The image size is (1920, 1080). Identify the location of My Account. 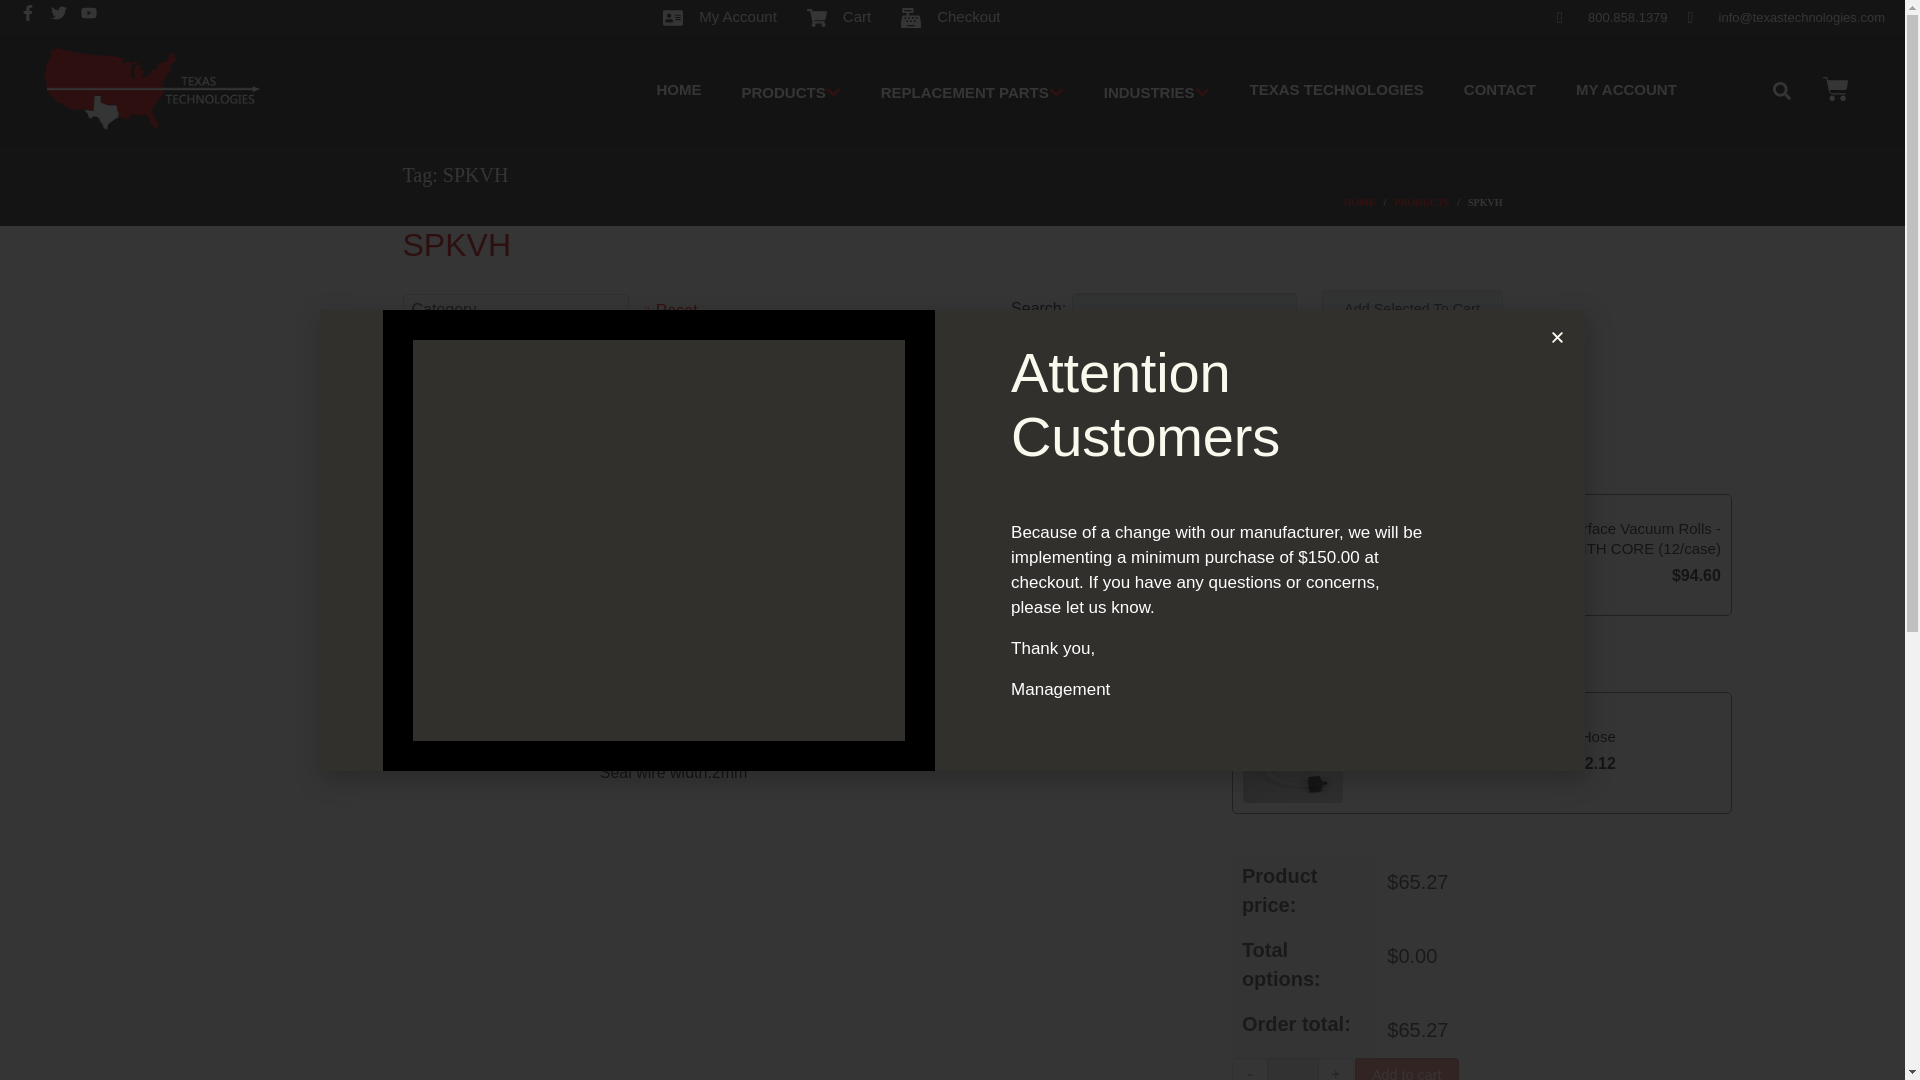
(720, 18).